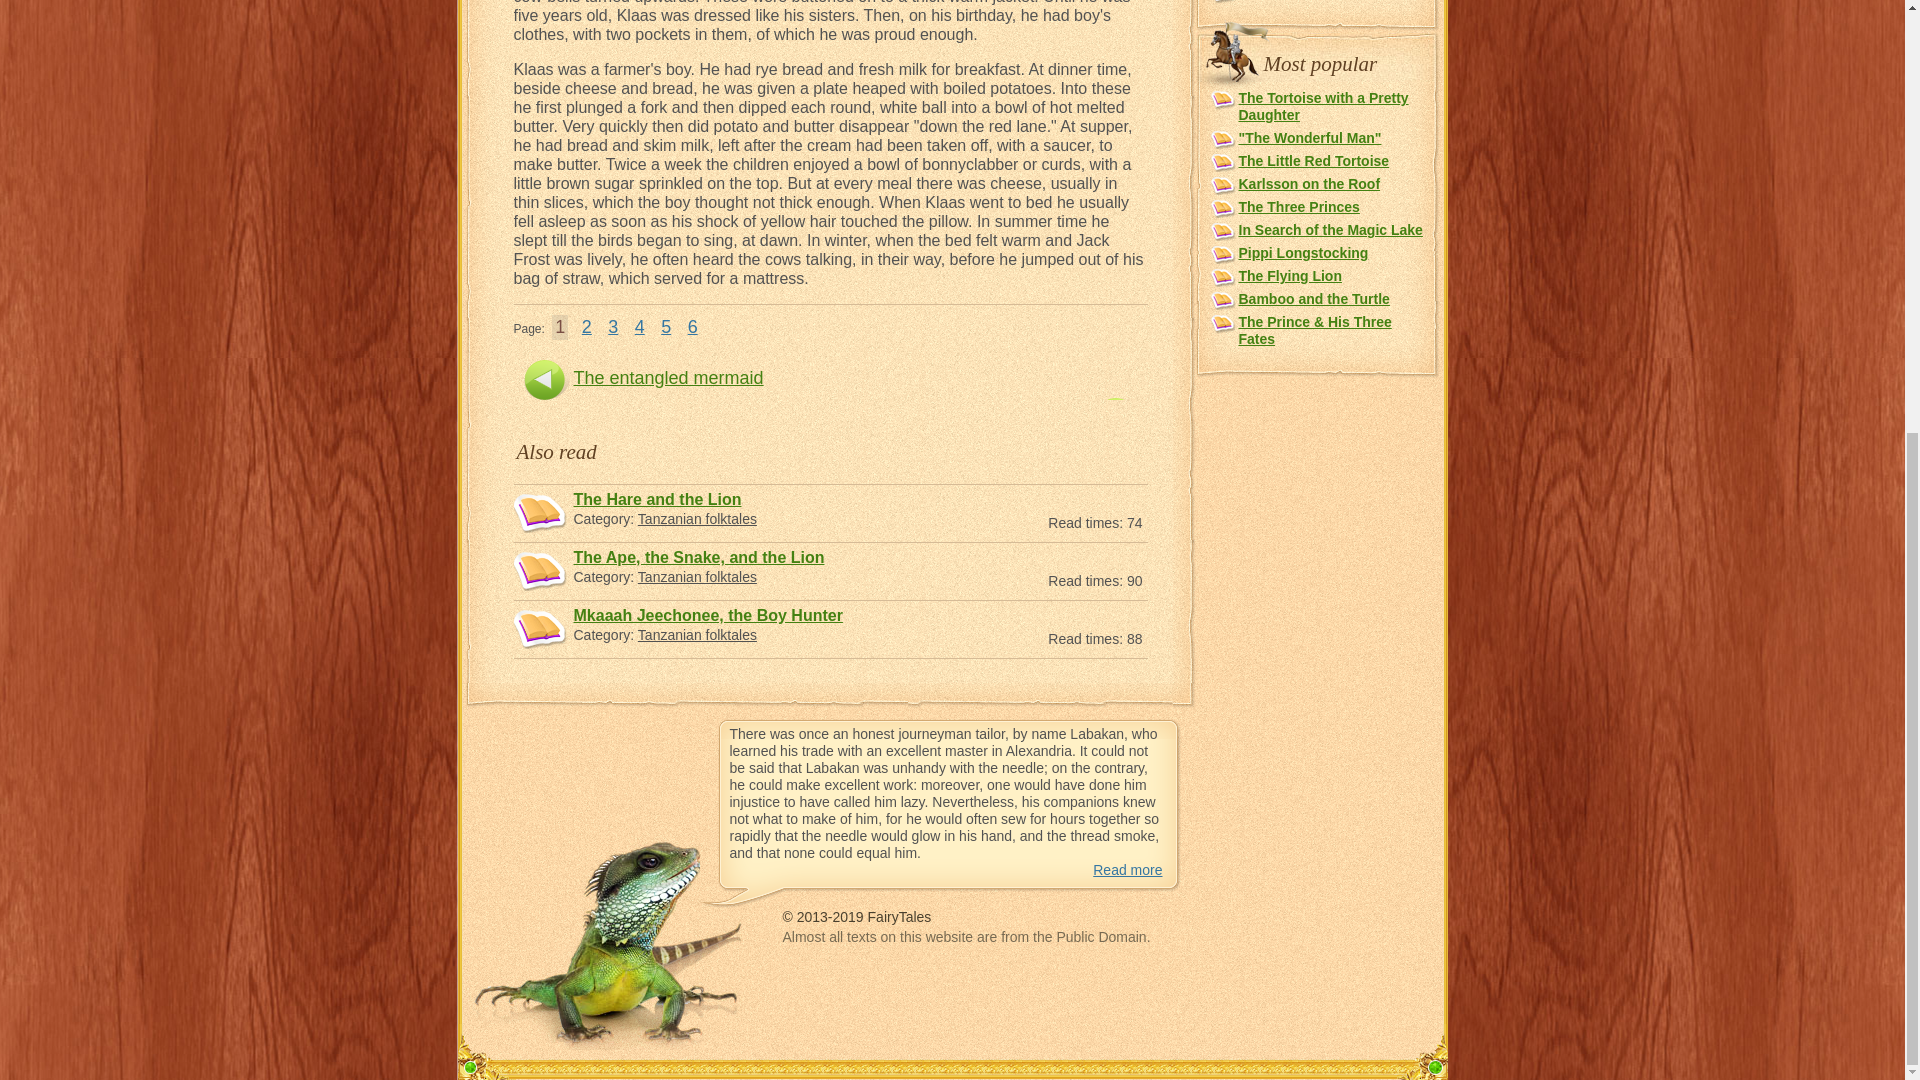  What do you see at coordinates (1309, 184) in the screenshot?
I see `Karlsson on the Roof` at bounding box center [1309, 184].